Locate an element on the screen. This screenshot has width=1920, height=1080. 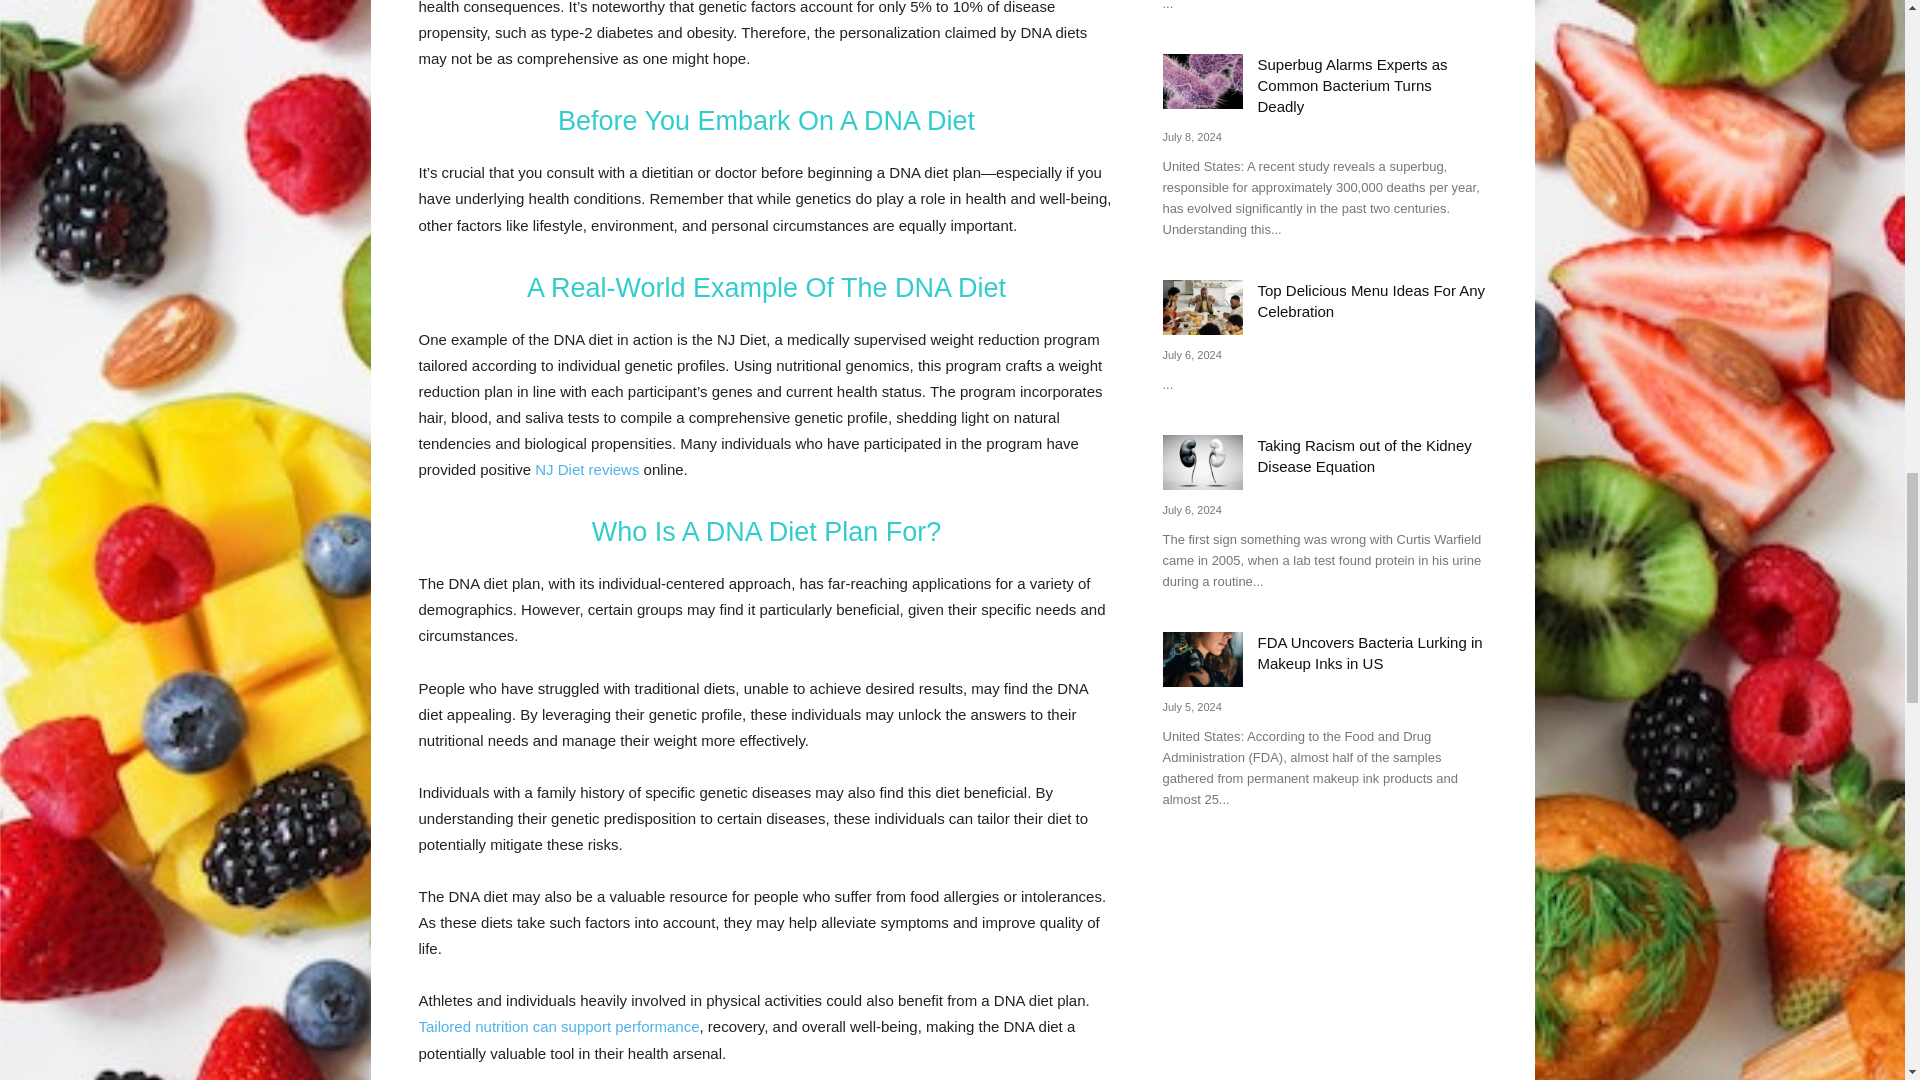
NJ Diet reviews is located at coordinates (587, 470).